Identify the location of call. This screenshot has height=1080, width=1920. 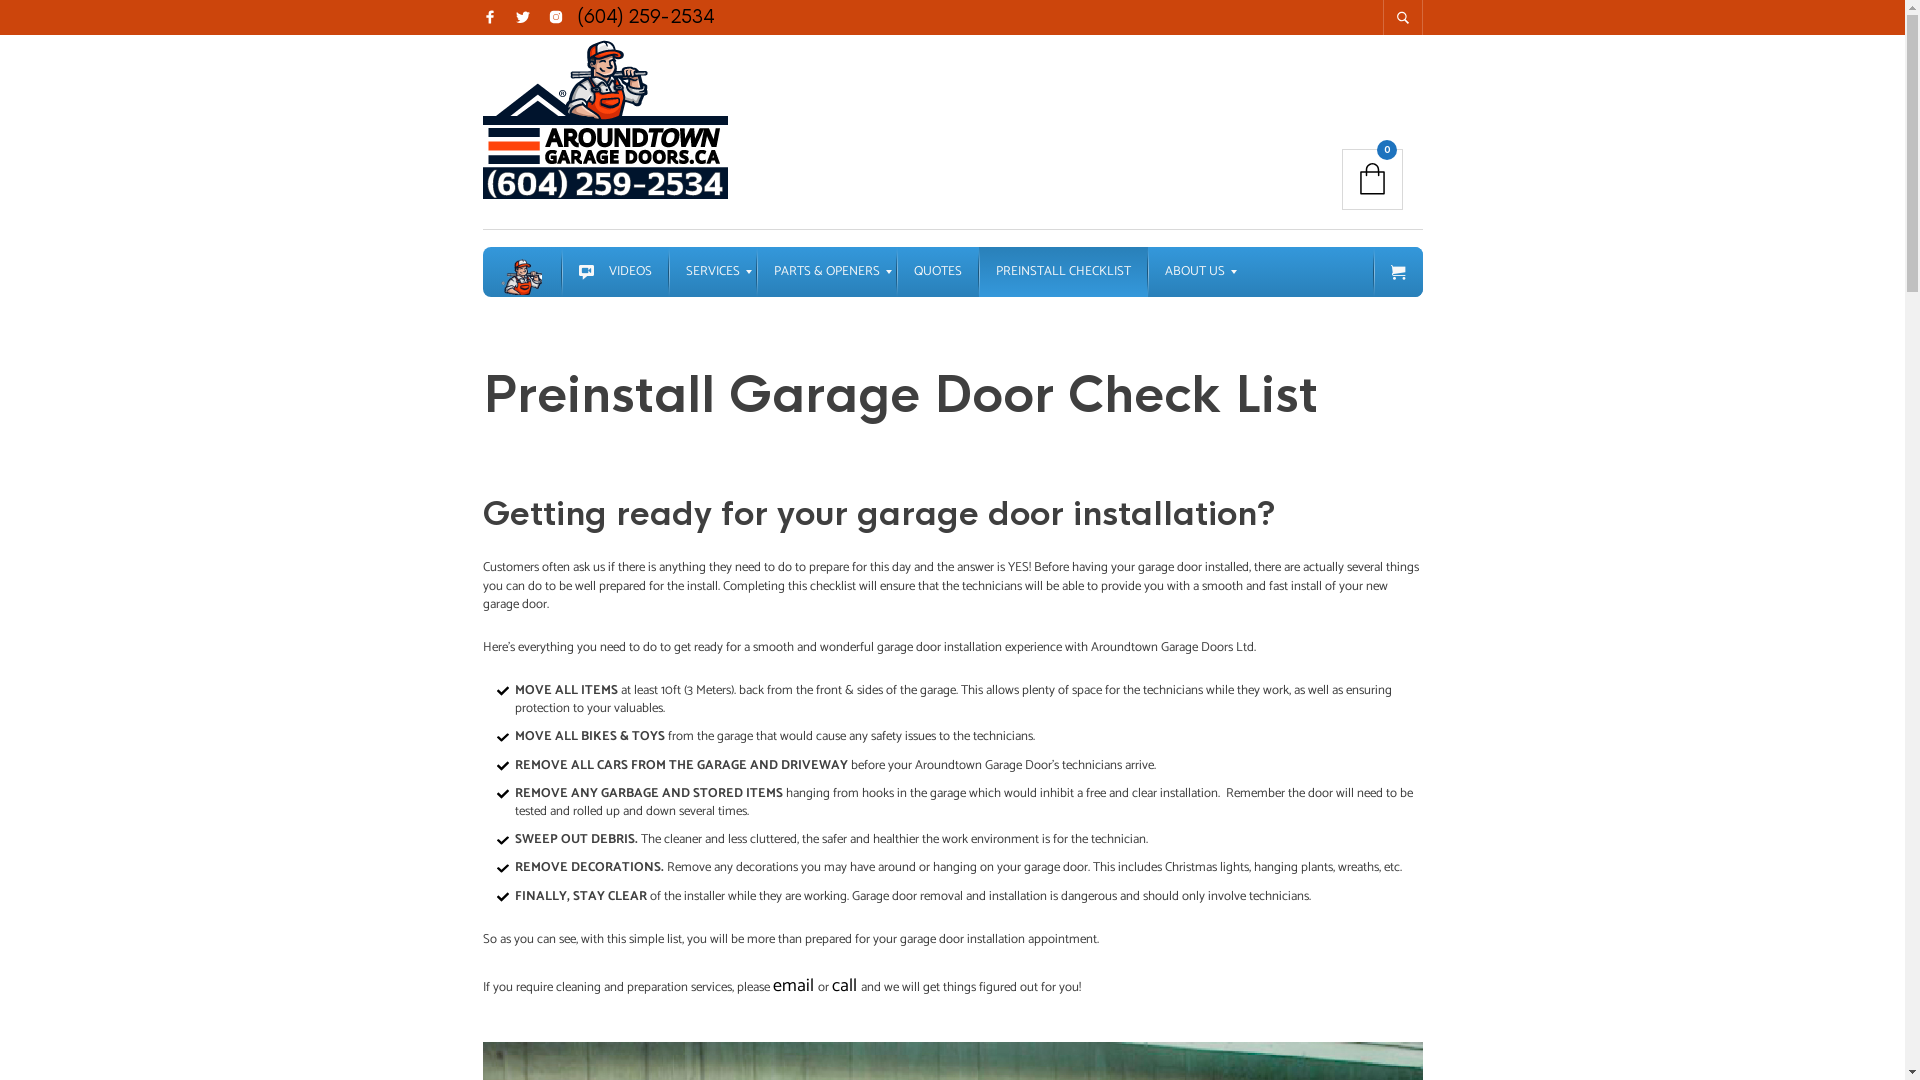
(846, 986).